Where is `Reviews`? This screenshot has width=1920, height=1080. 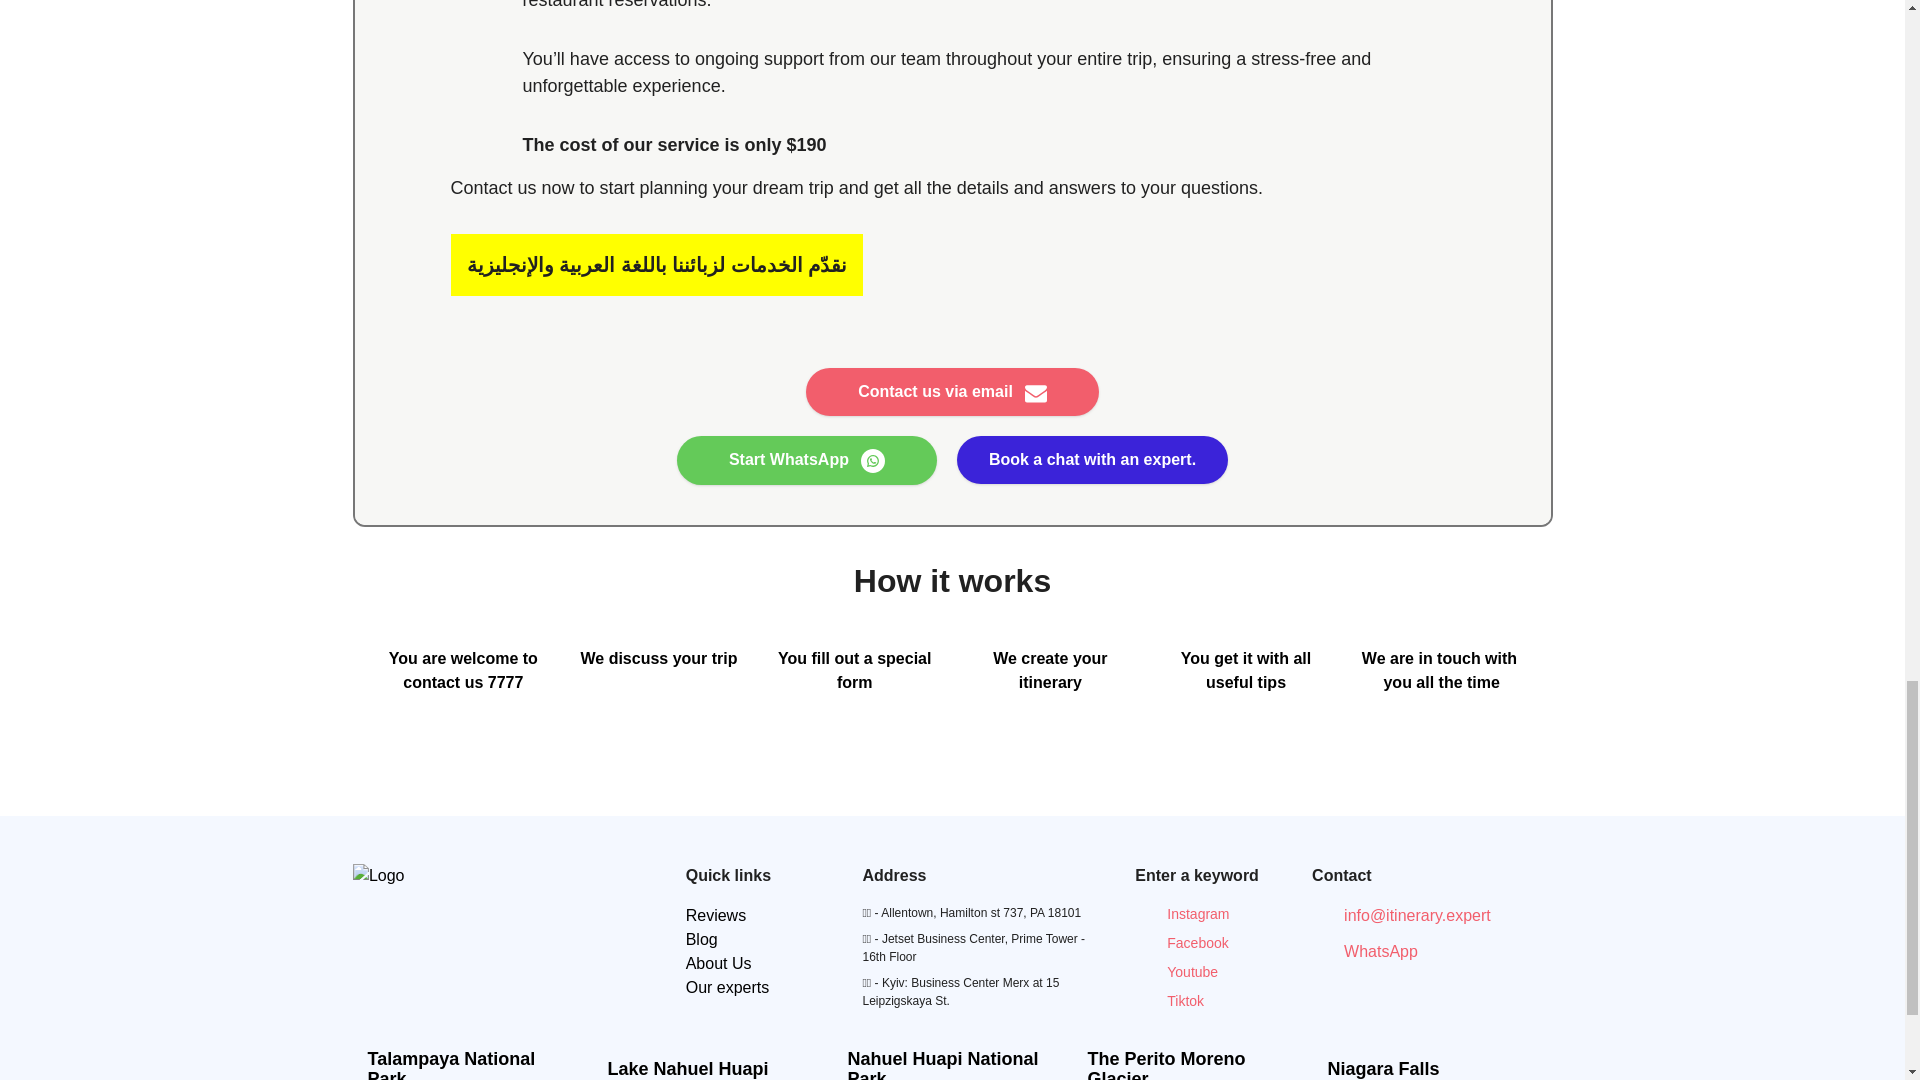 Reviews is located at coordinates (716, 916).